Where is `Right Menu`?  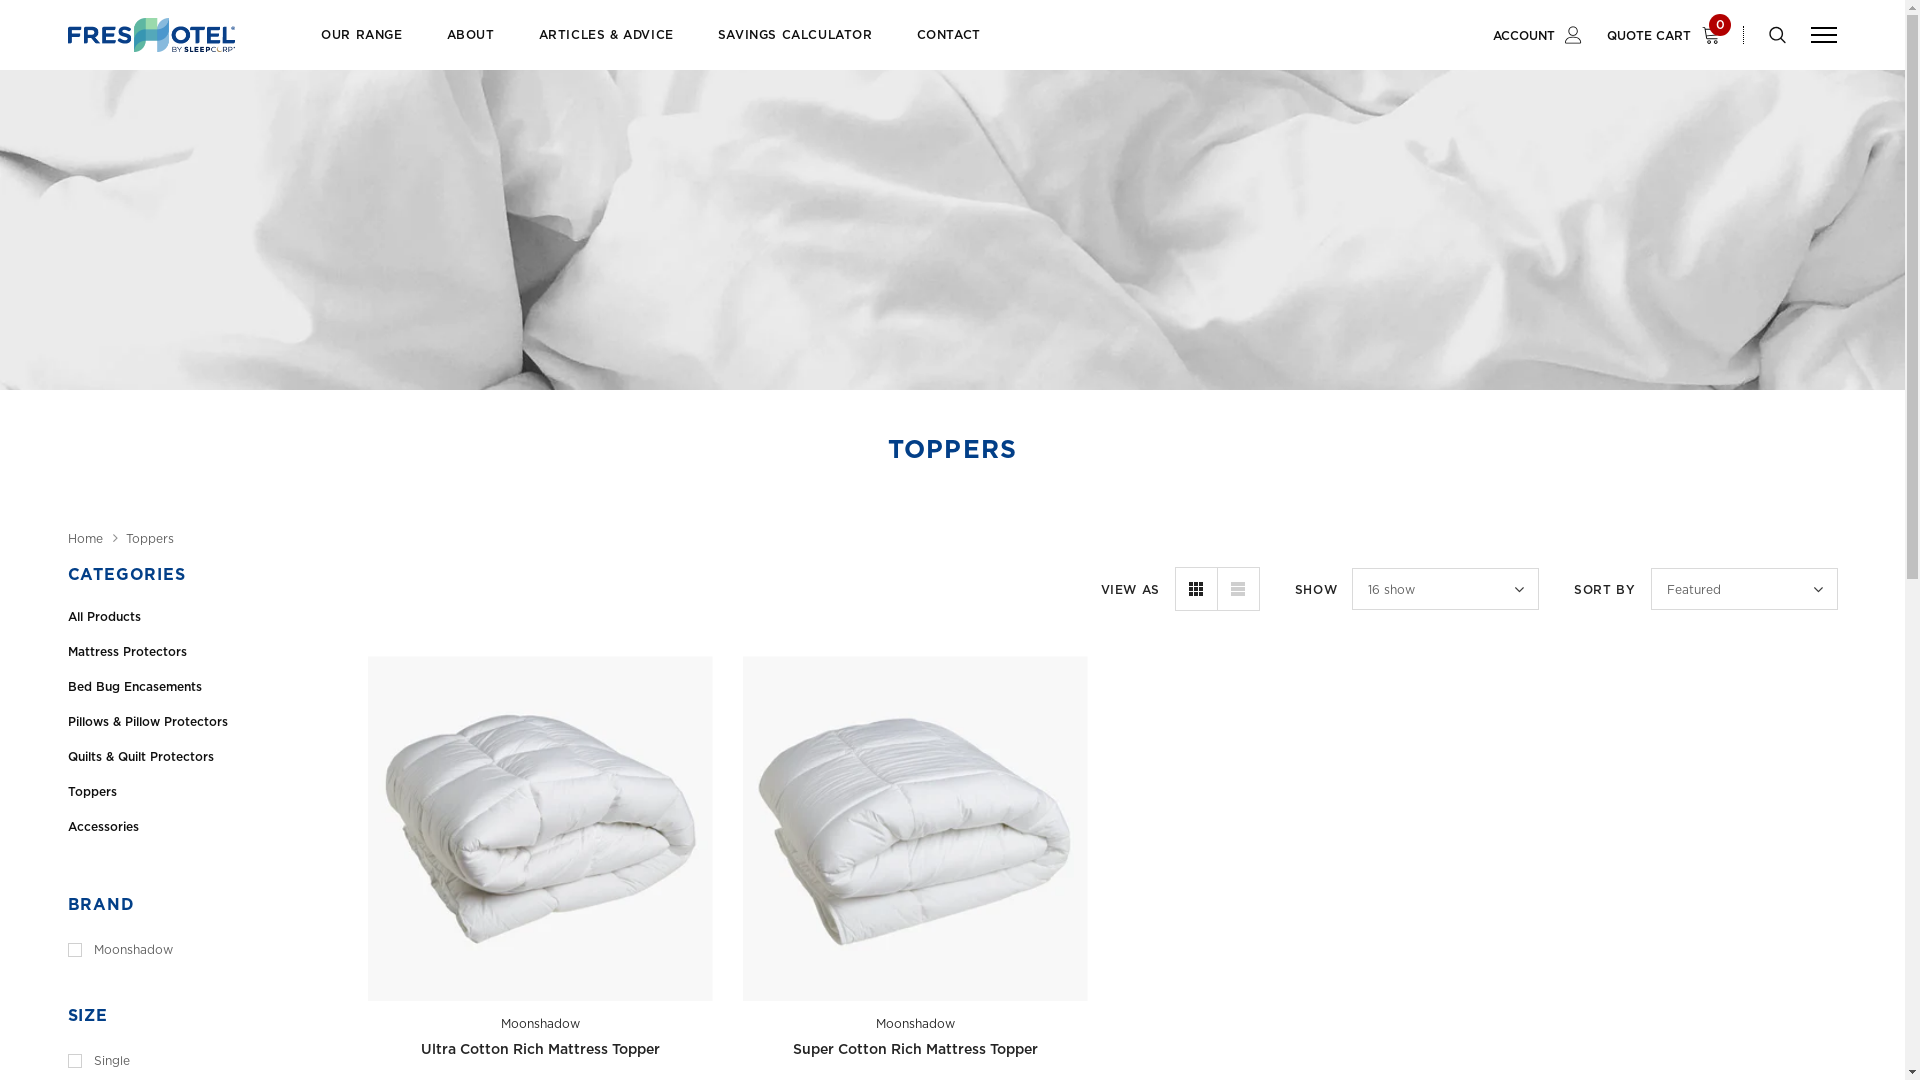 Right Menu is located at coordinates (1824, 34).